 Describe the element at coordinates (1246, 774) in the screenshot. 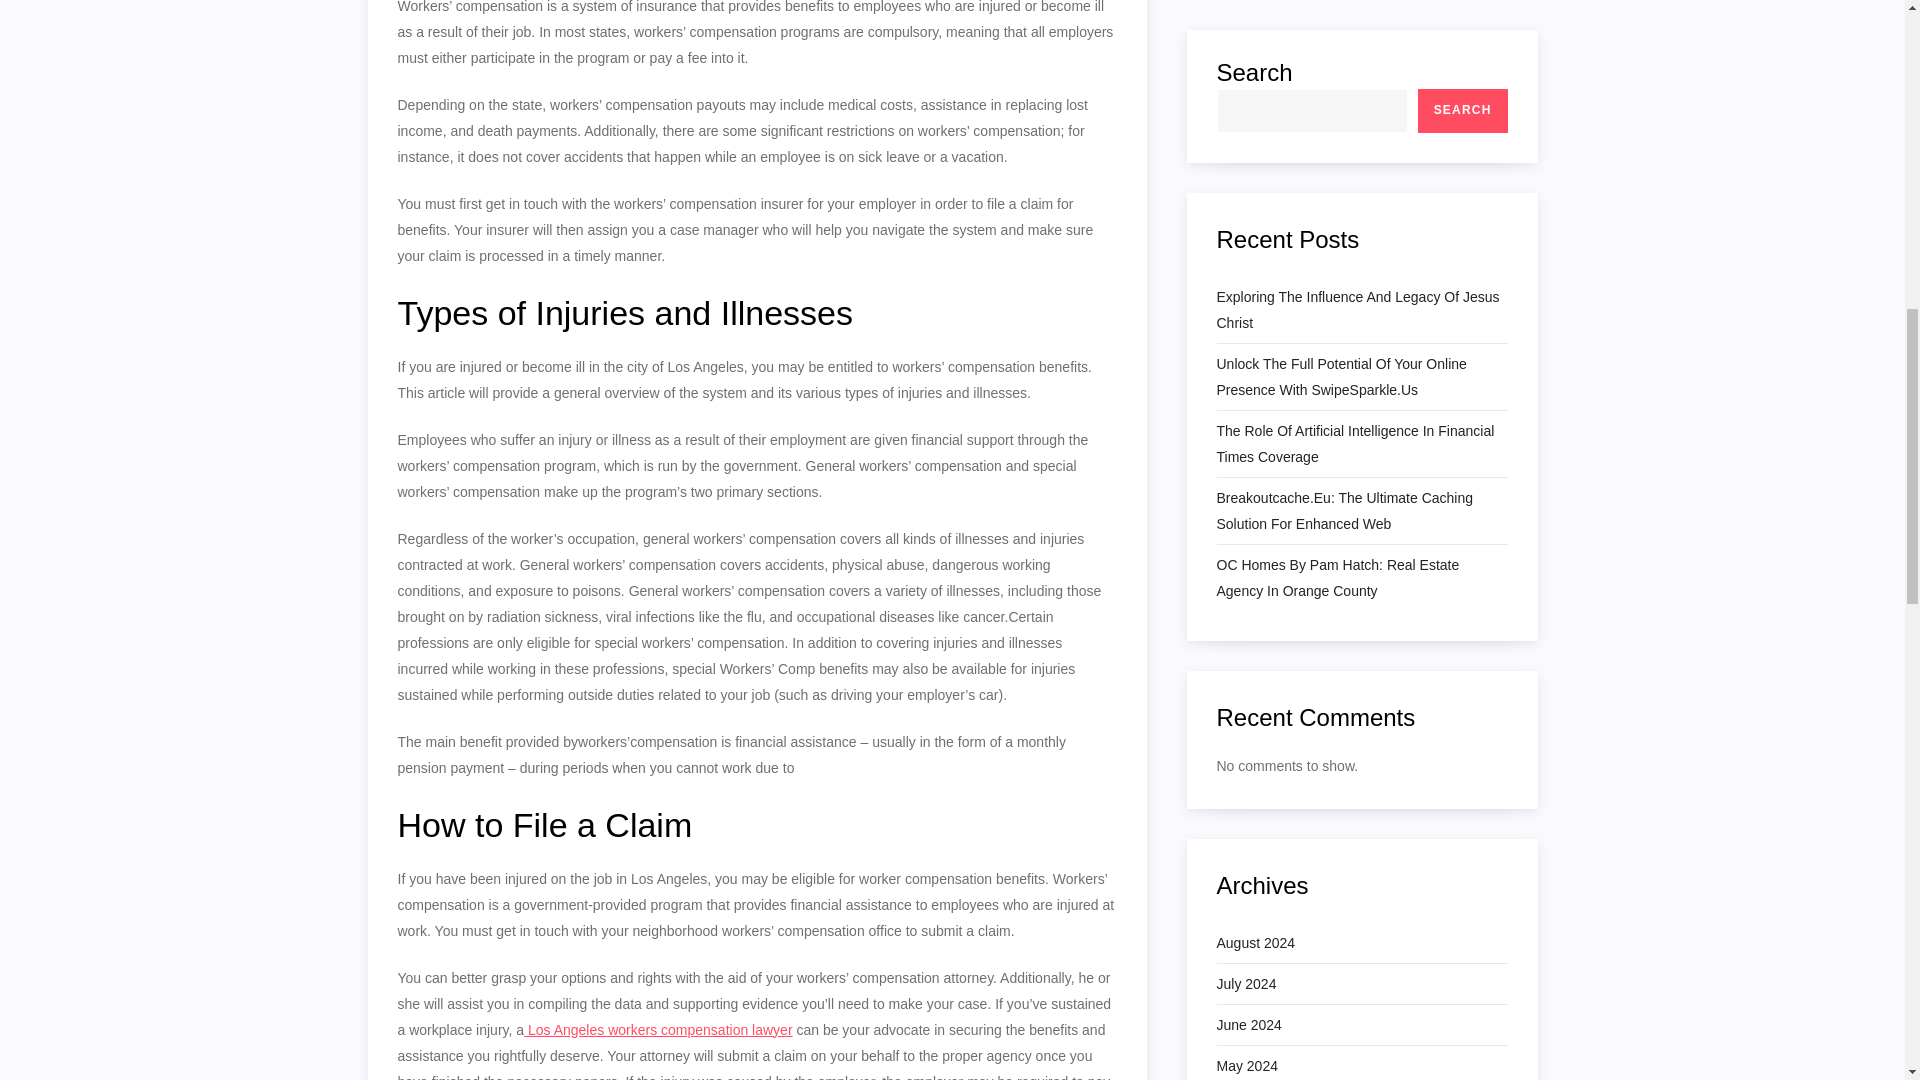

I see `Biography` at that location.